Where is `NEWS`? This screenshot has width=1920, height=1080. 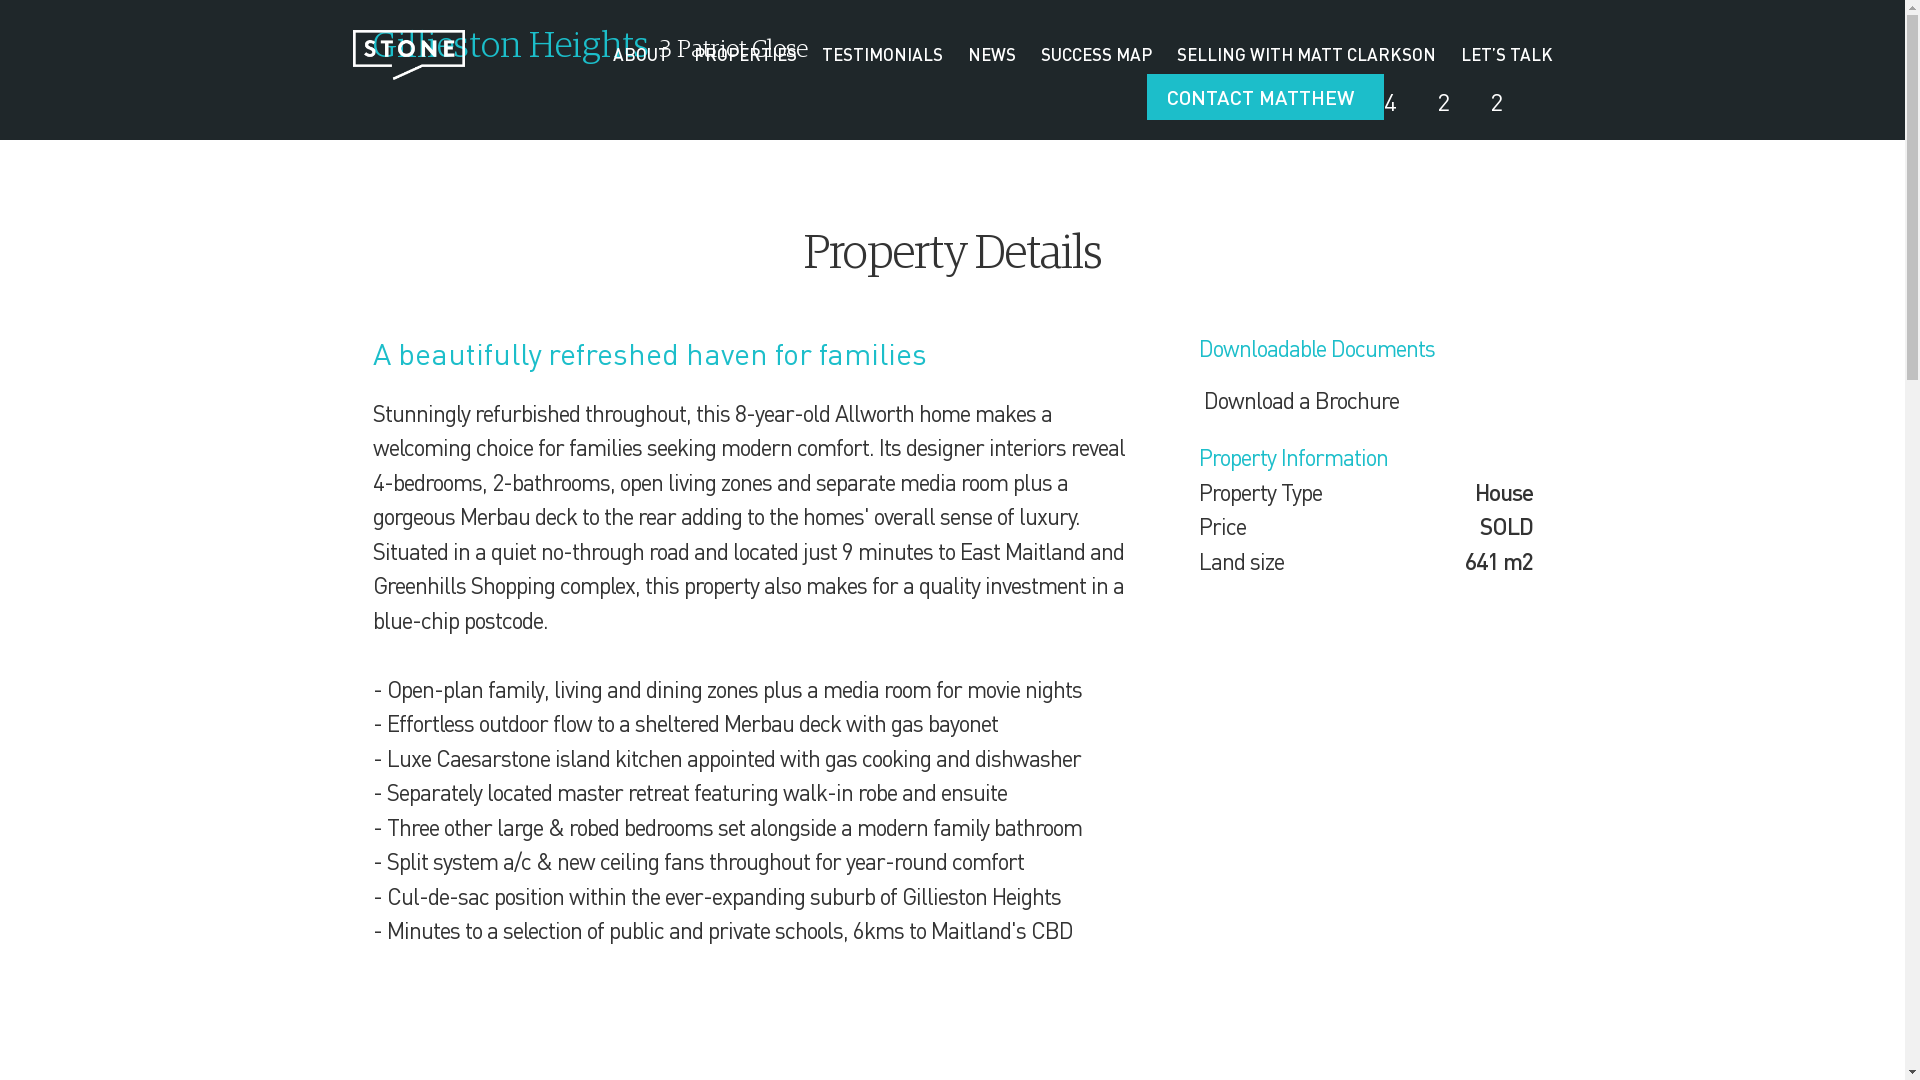 NEWS is located at coordinates (992, 55).